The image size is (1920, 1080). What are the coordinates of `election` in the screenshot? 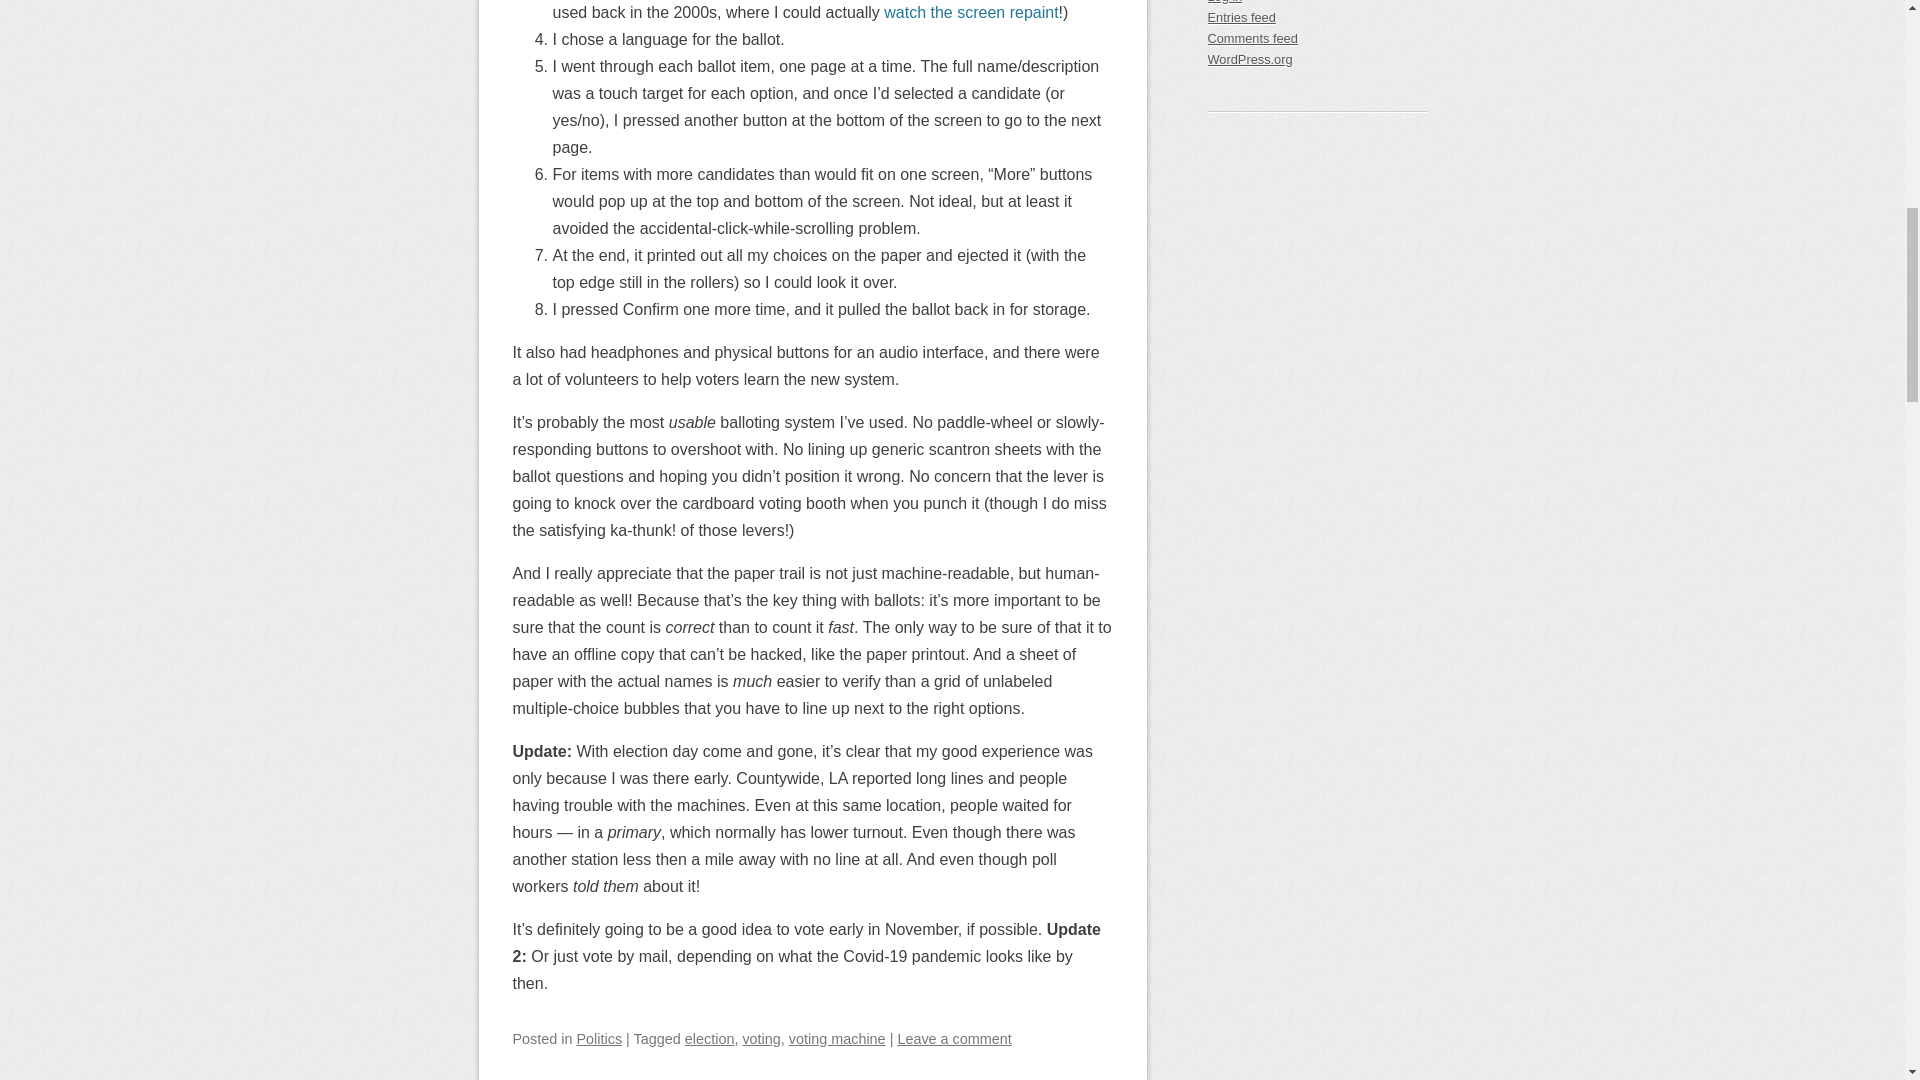 It's located at (710, 1038).